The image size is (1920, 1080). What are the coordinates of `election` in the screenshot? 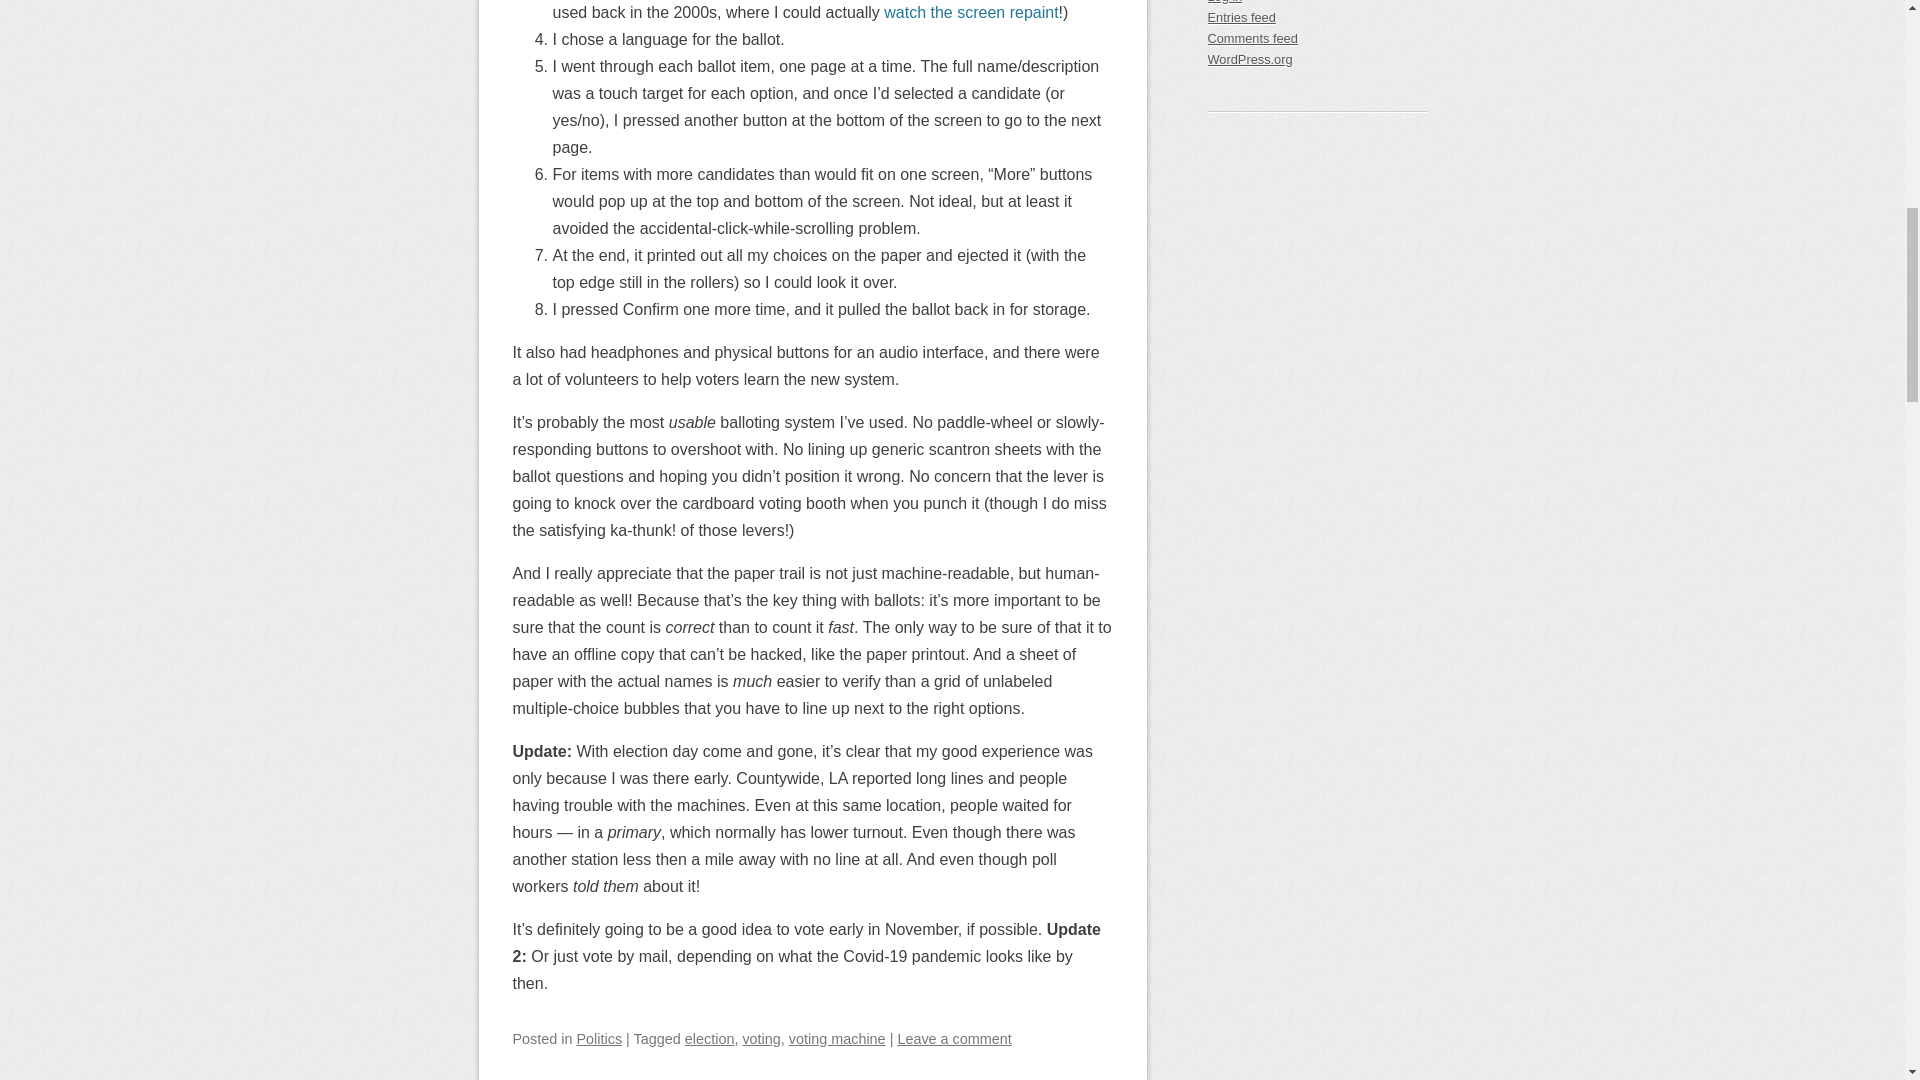 It's located at (710, 1038).